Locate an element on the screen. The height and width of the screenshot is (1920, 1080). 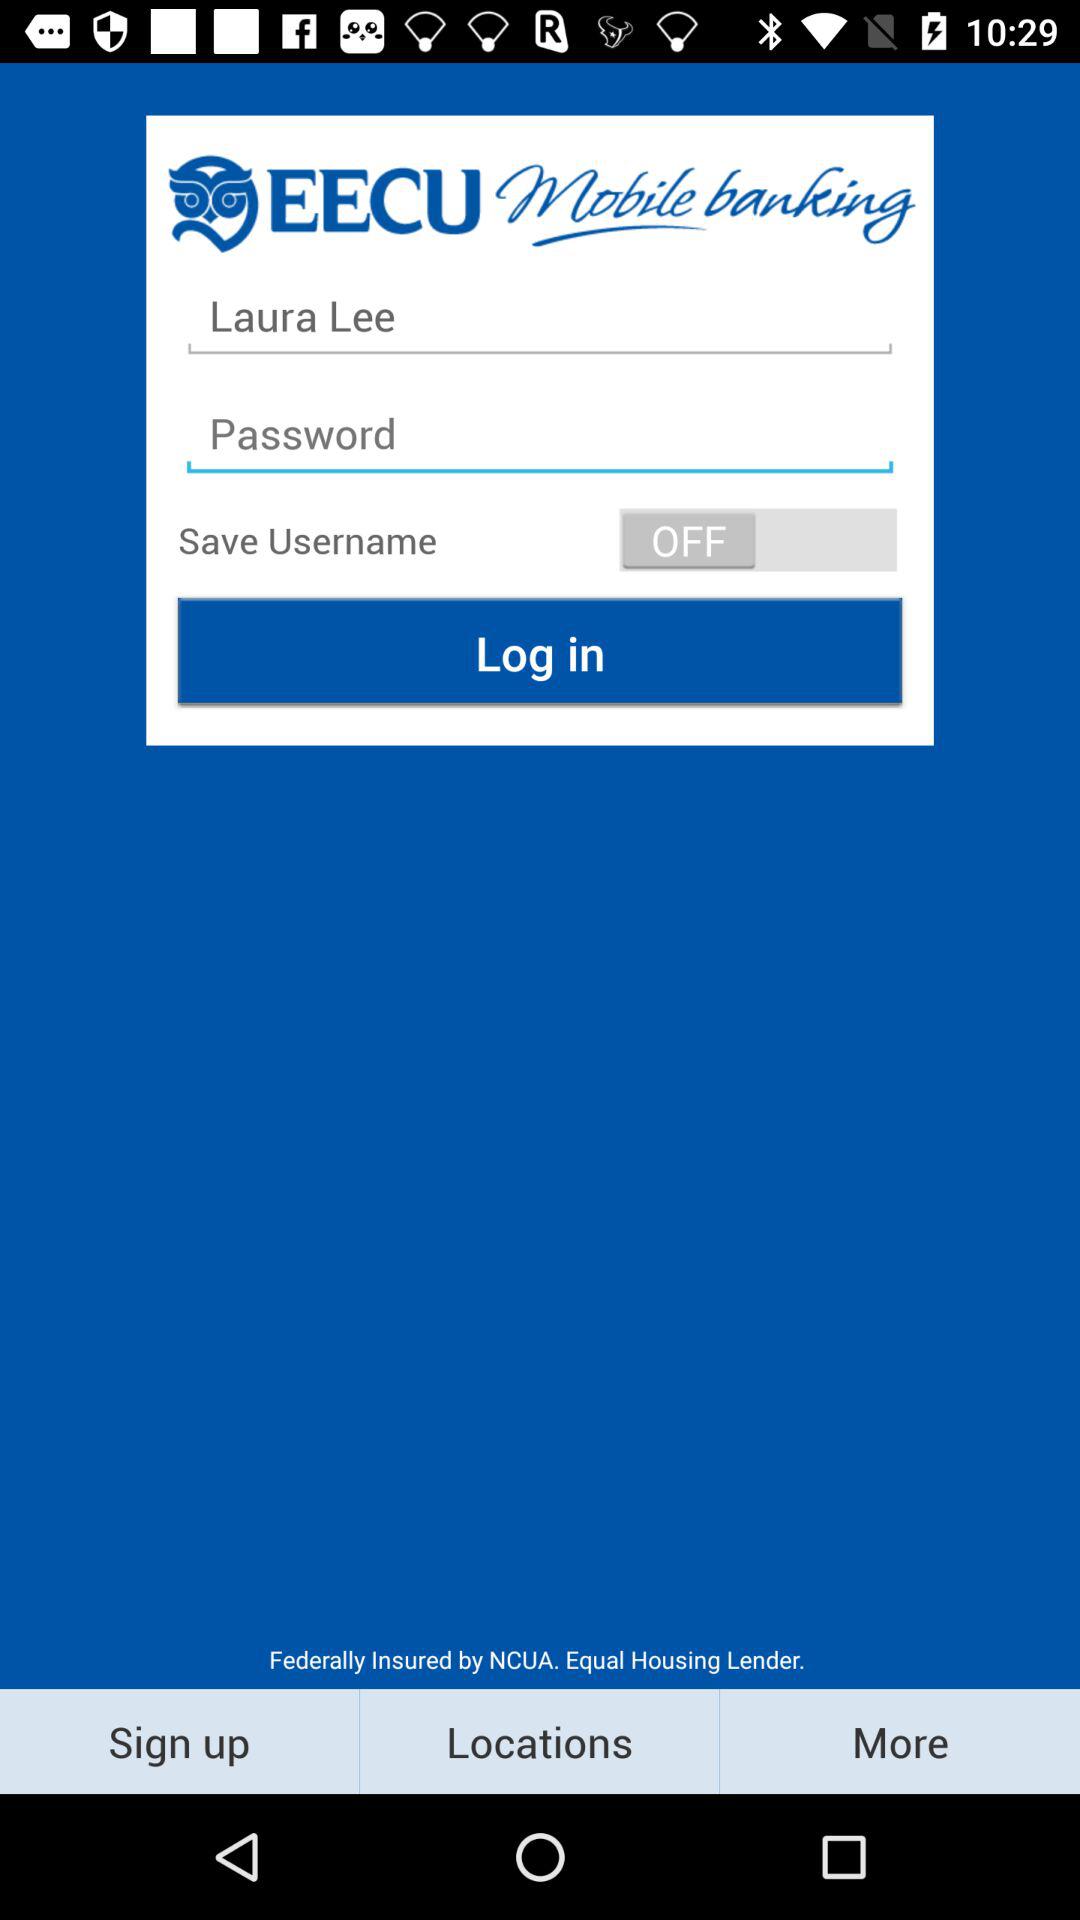
open the item above log in is located at coordinates (758, 540).